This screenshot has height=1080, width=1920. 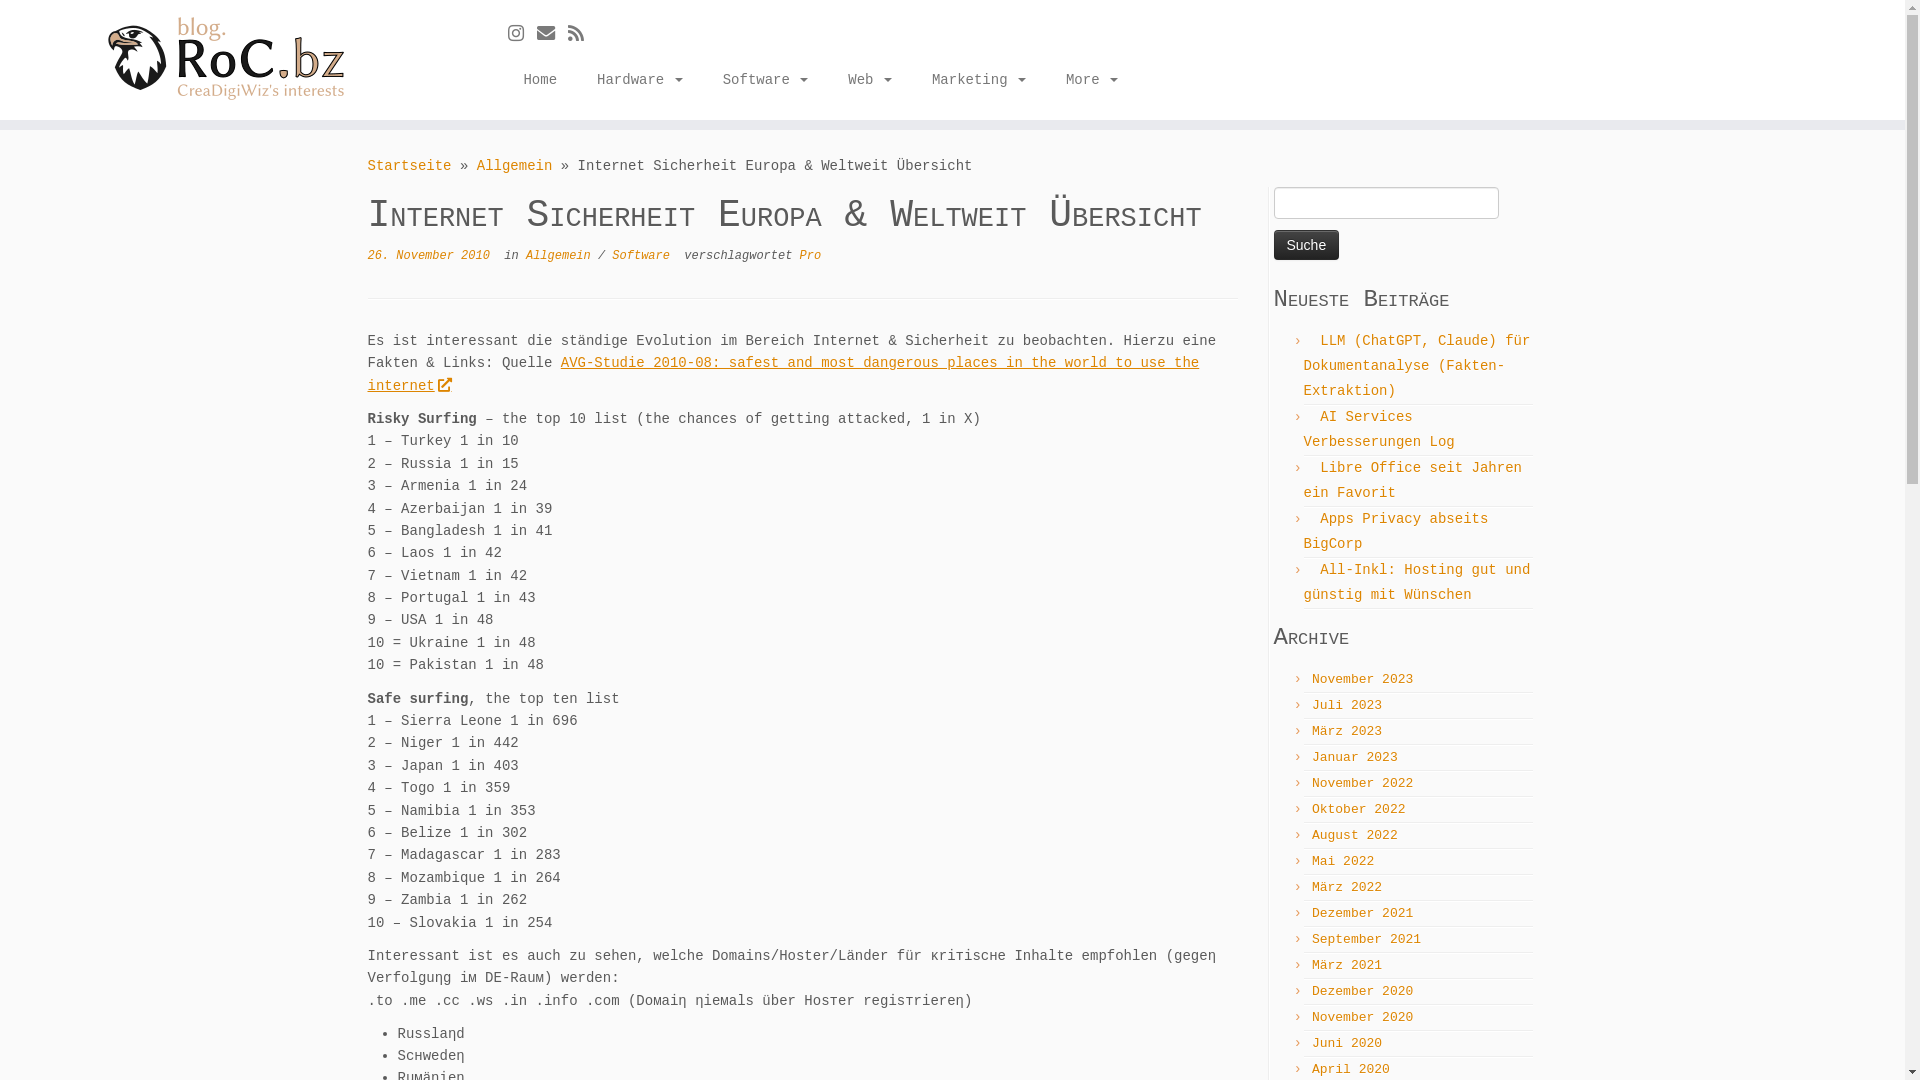 What do you see at coordinates (1396, 532) in the screenshot?
I see `Apps Privacy abseits BigCorp` at bounding box center [1396, 532].